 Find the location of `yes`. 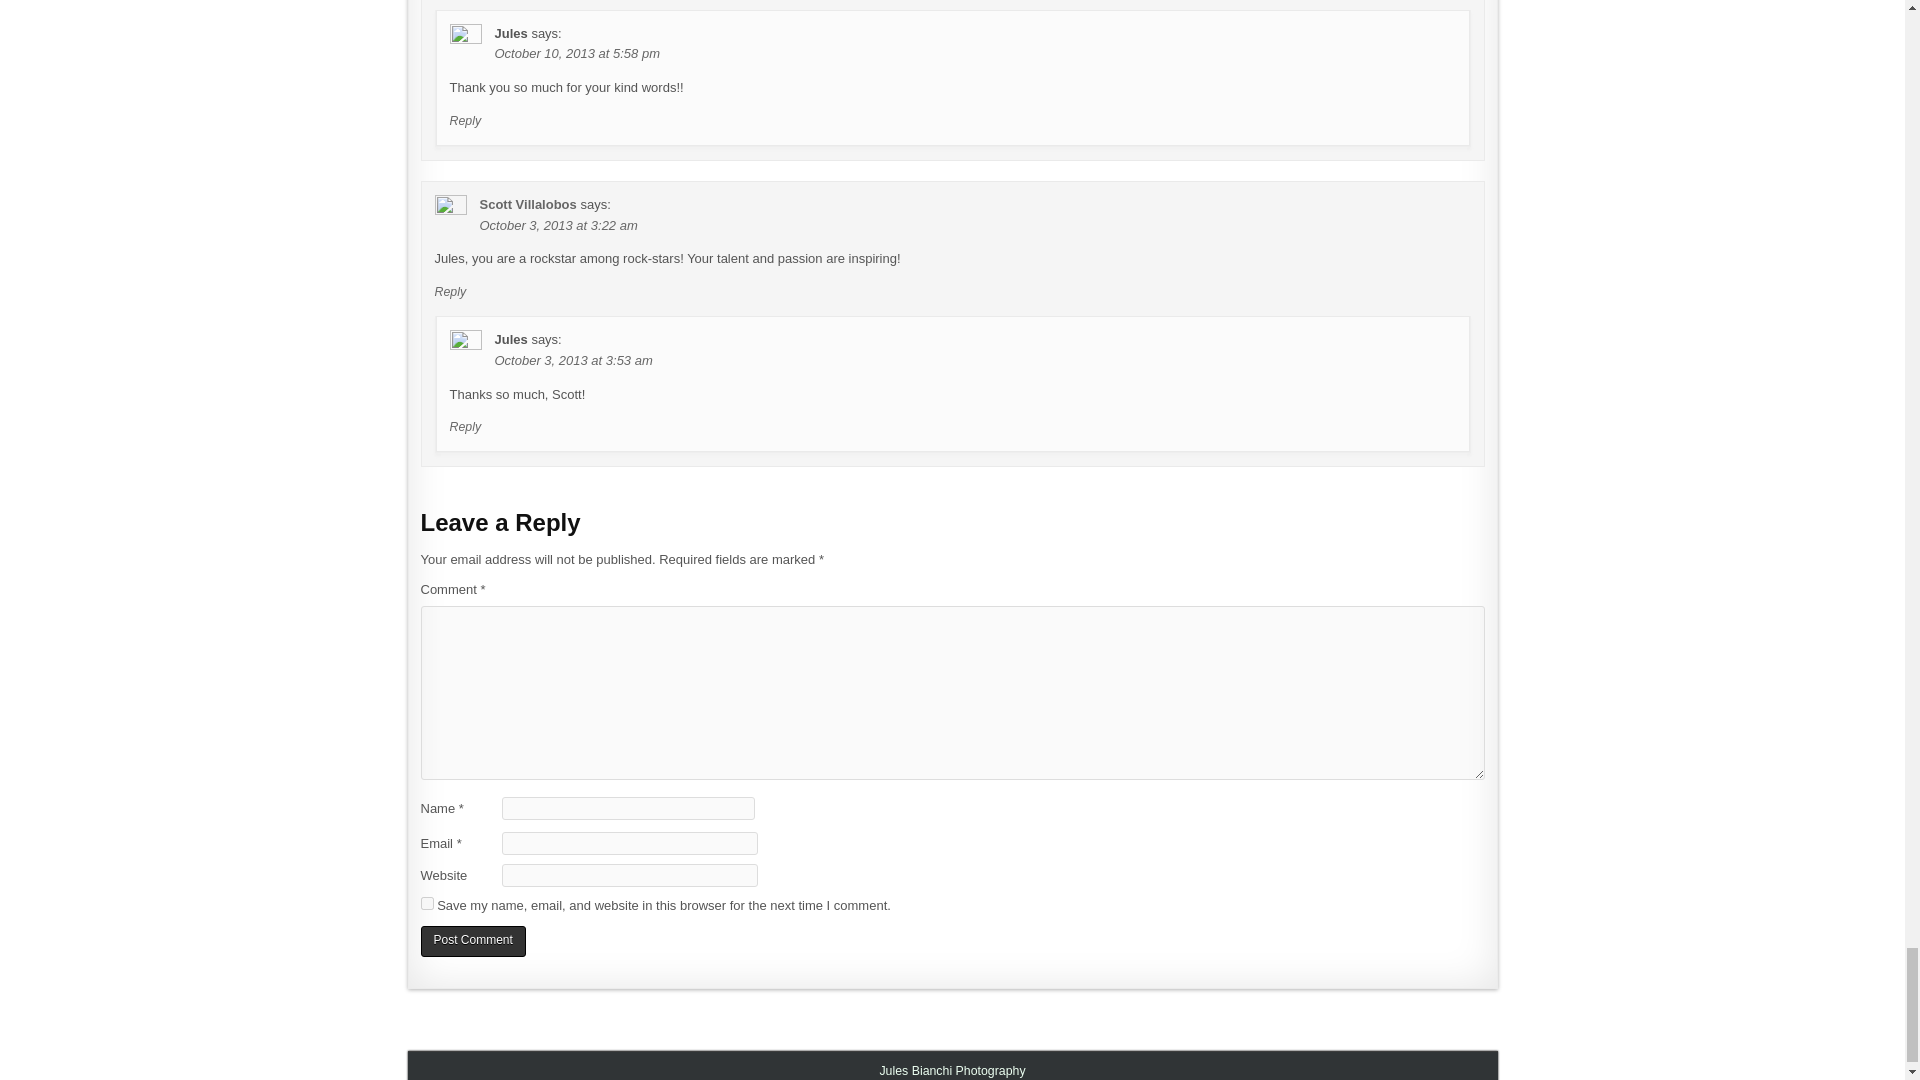

yes is located at coordinates (426, 904).